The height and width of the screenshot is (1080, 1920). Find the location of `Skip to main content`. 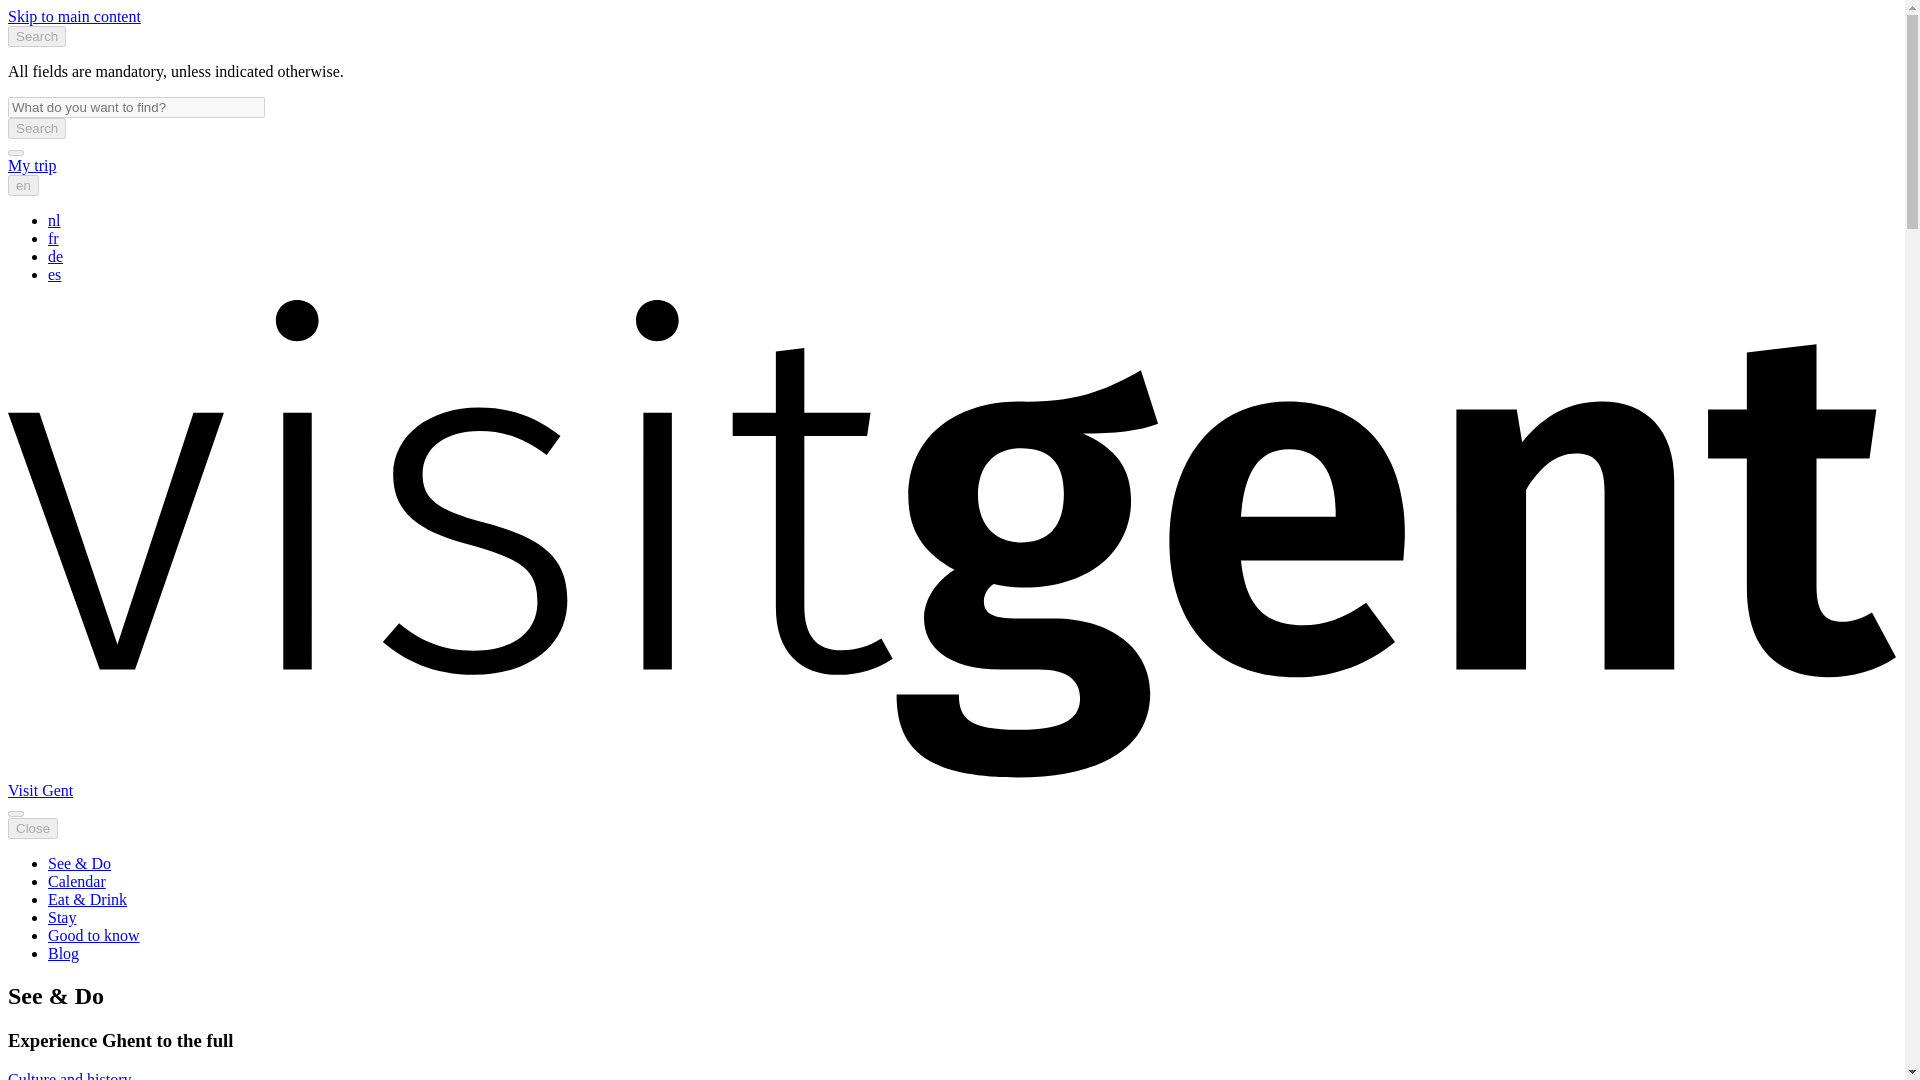

Skip to main content is located at coordinates (74, 16).